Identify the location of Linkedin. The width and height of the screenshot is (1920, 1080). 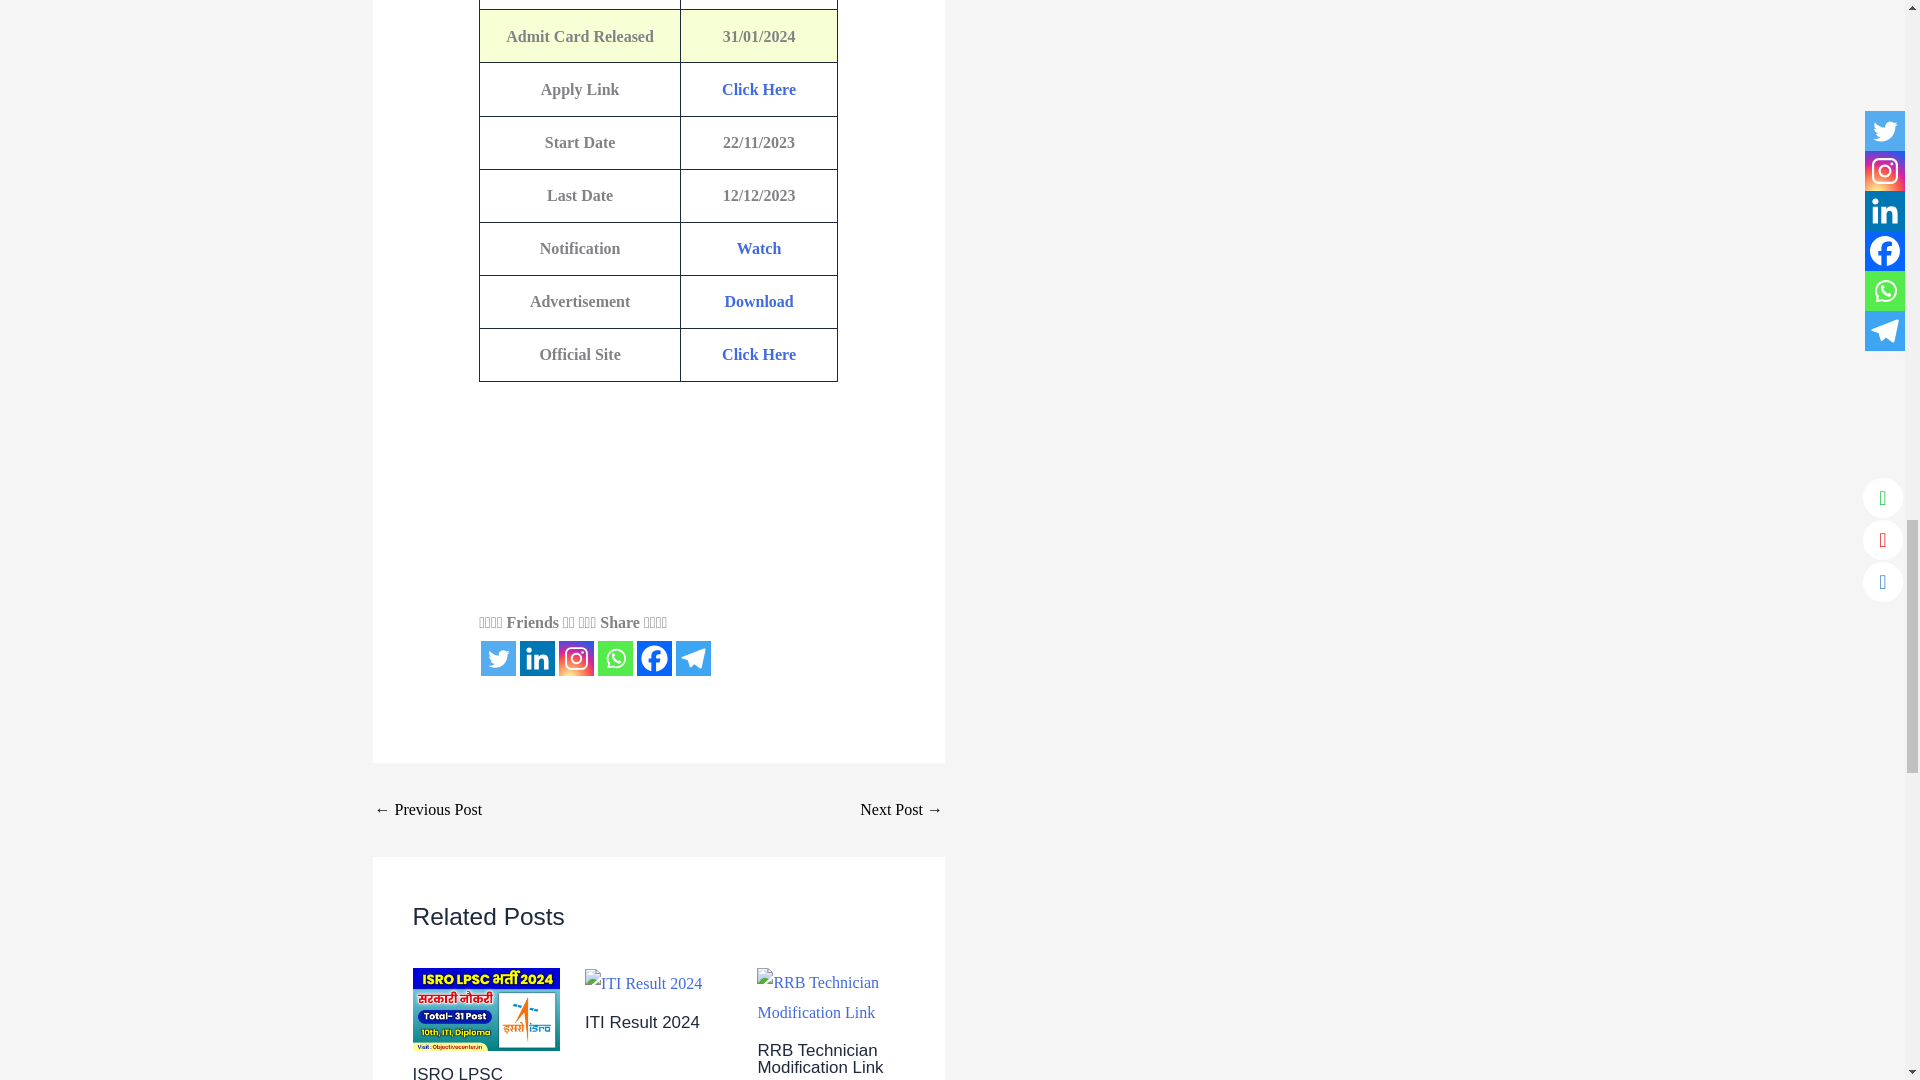
(537, 658).